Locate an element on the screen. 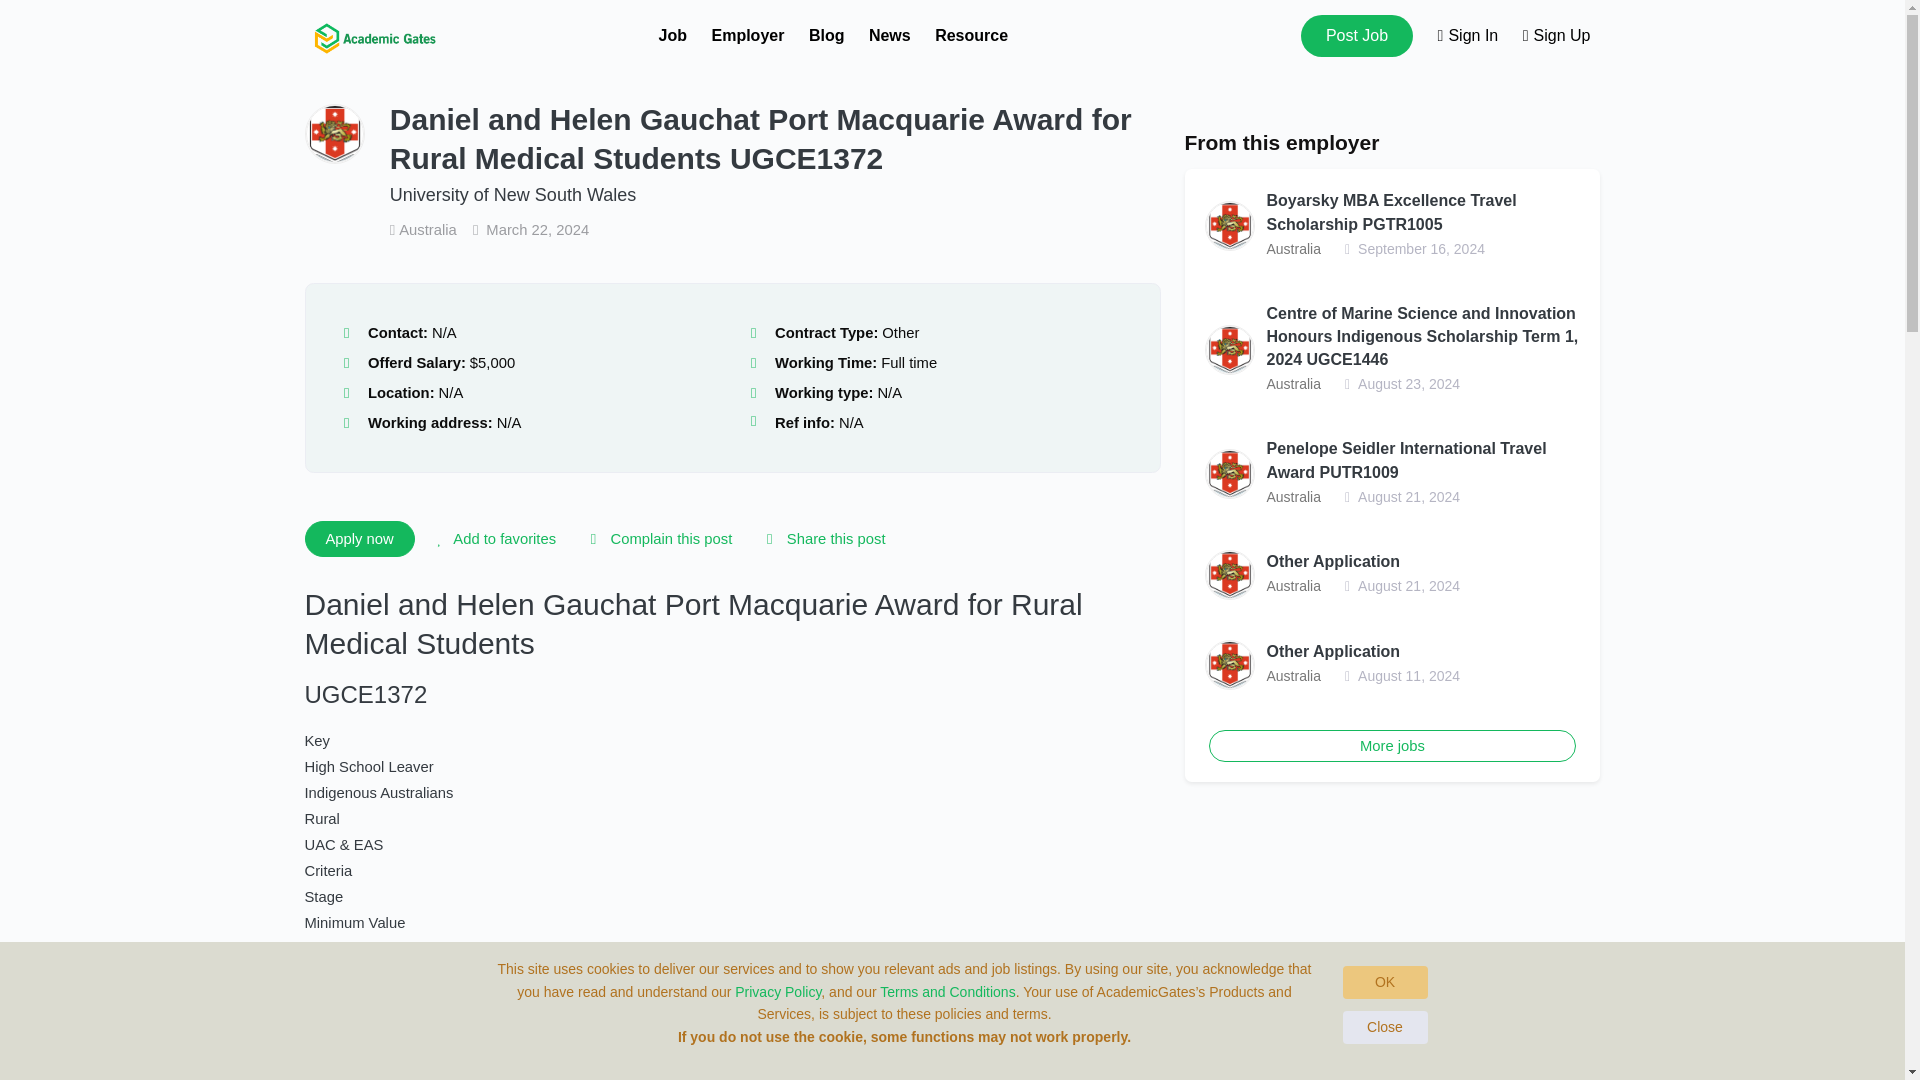  News is located at coordinates (890, 35).